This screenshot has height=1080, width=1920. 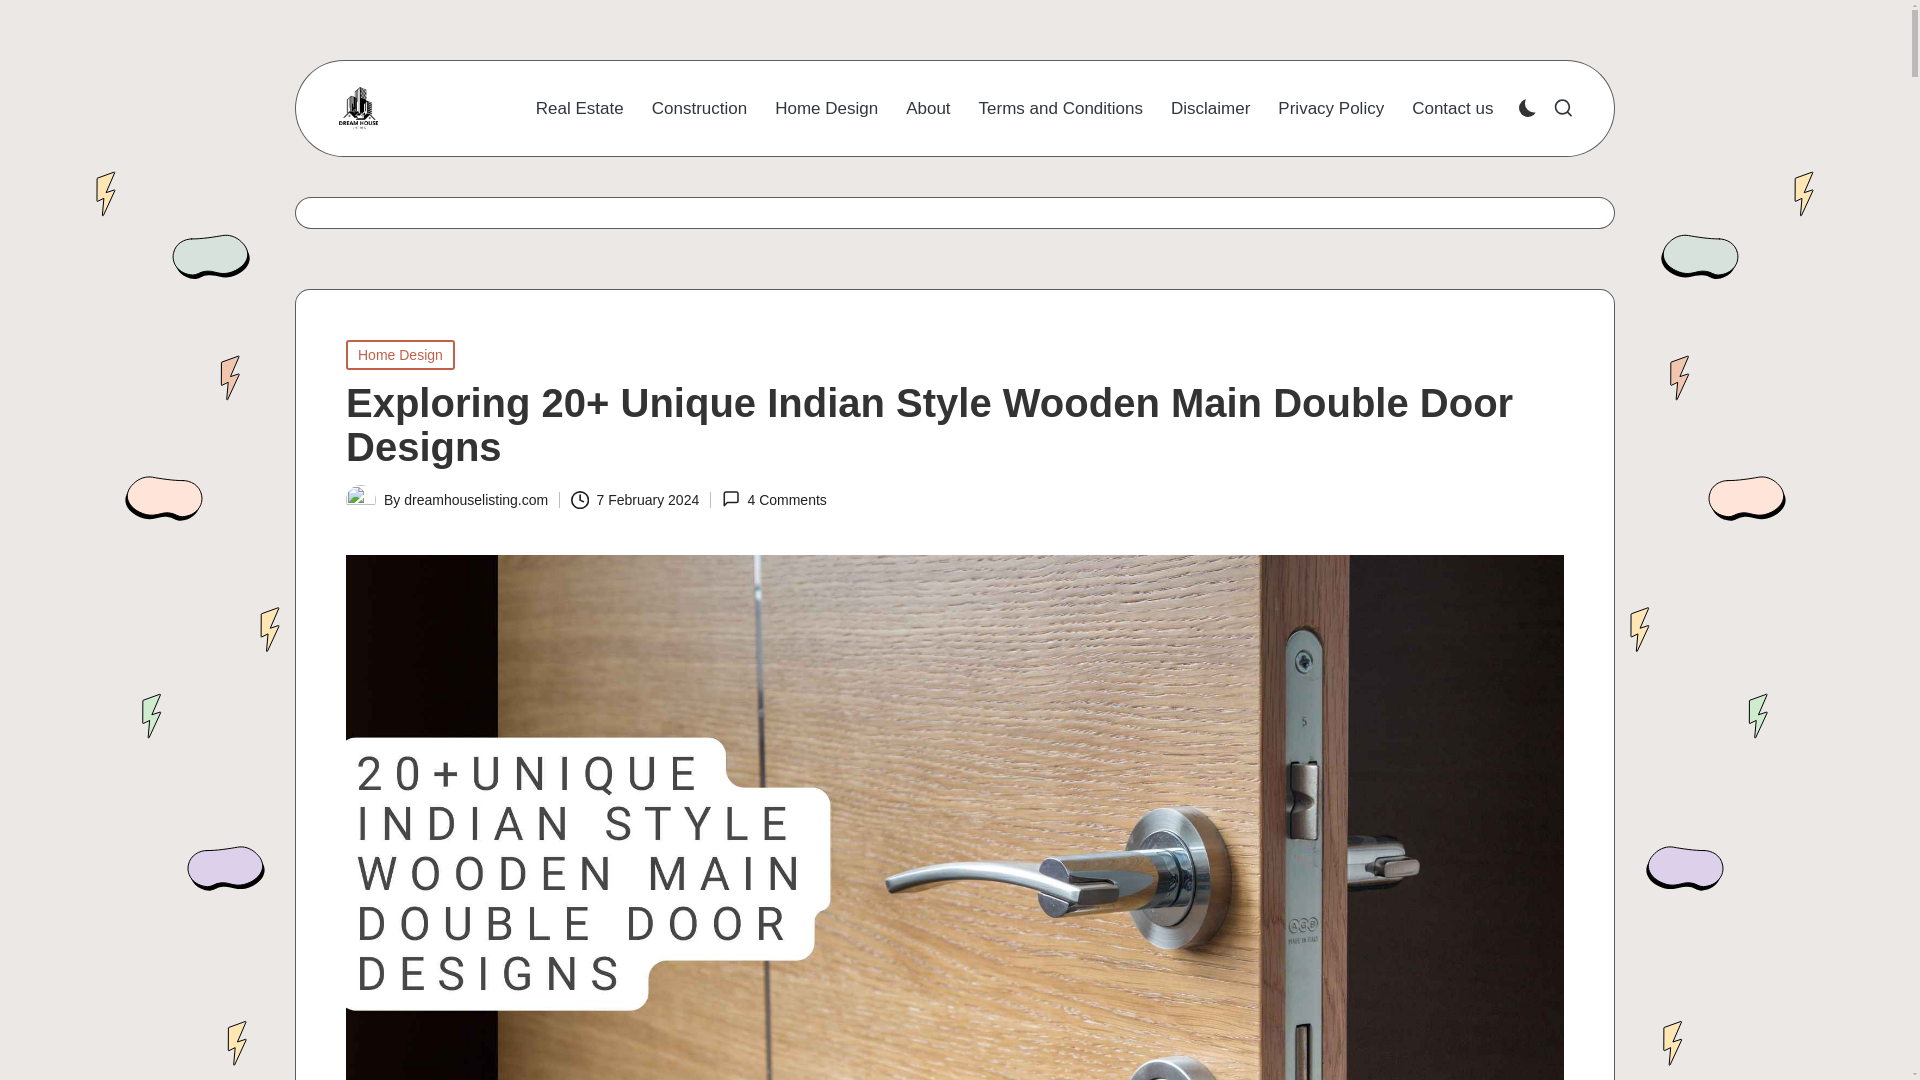 I want to click on Real Estate, so click(x=580, y=108).